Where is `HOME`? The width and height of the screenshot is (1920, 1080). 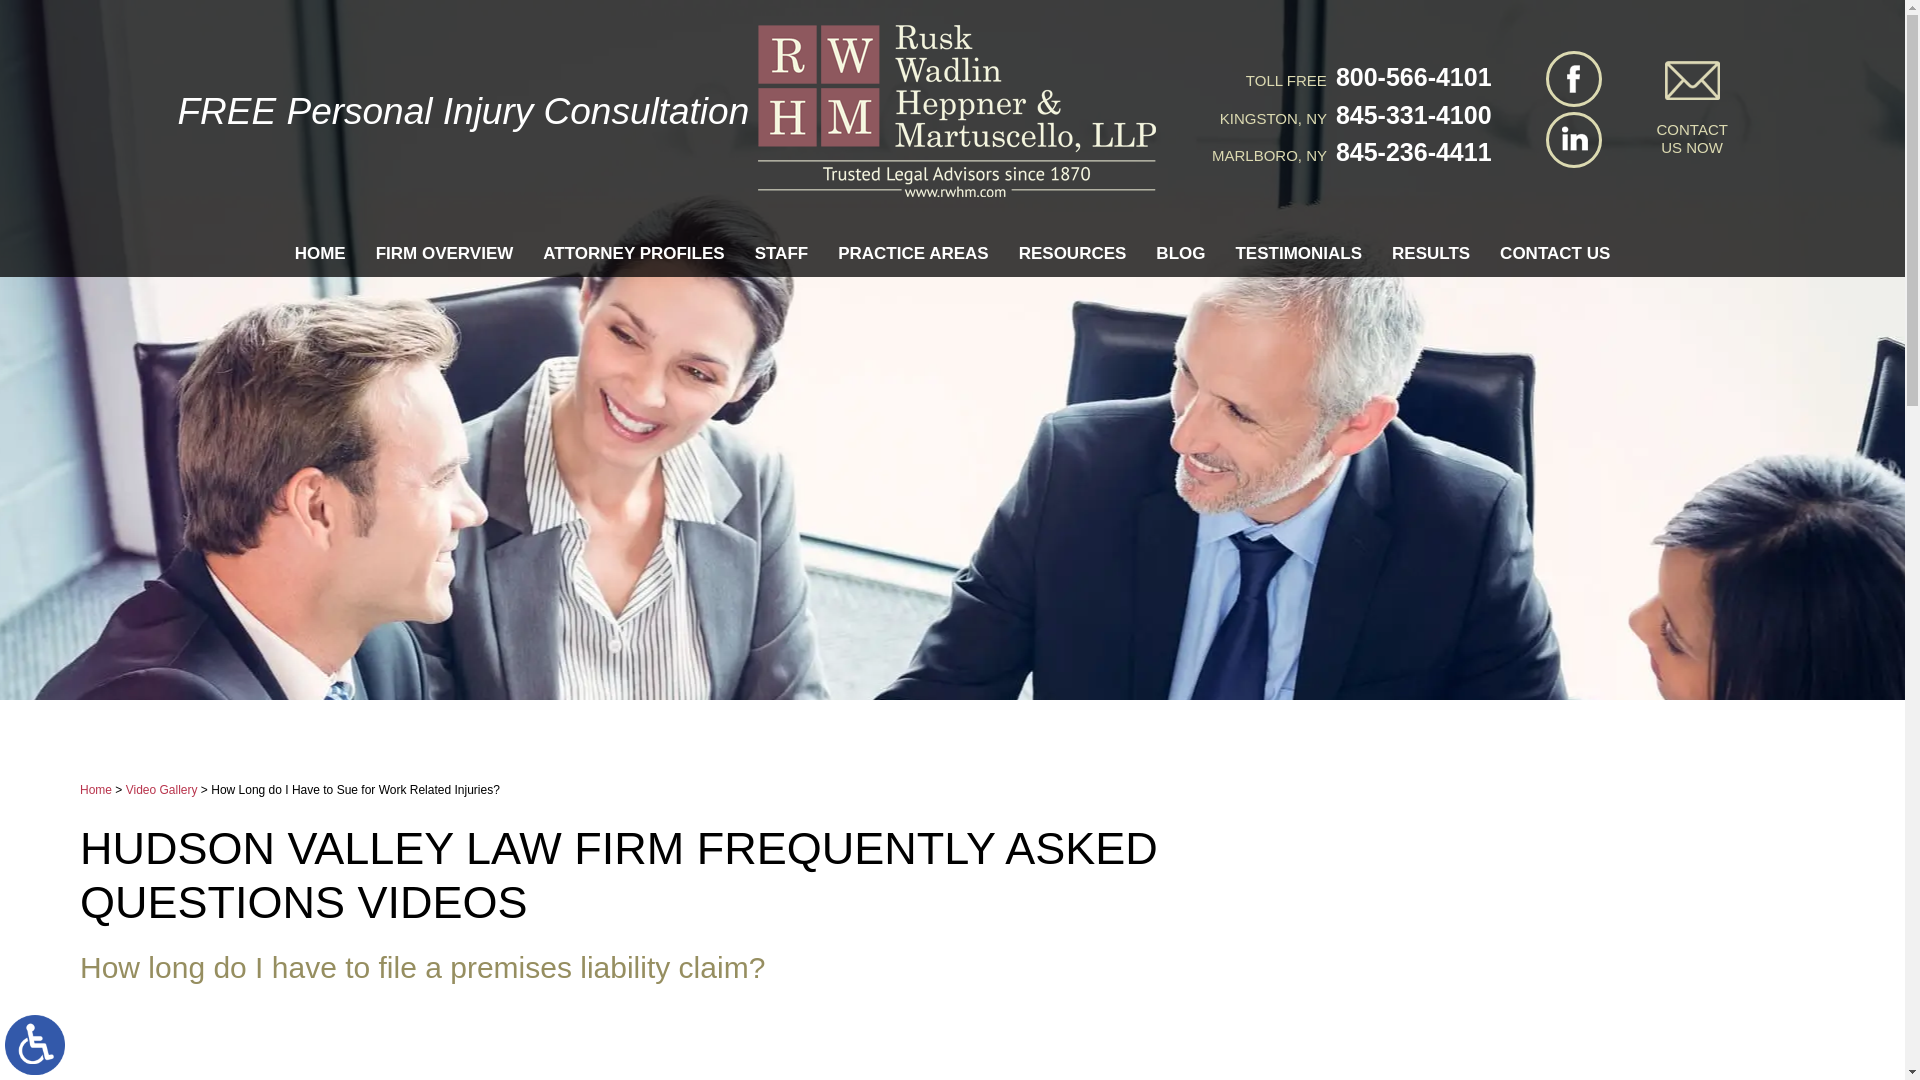
HOME is located at coordinates (320, 254).